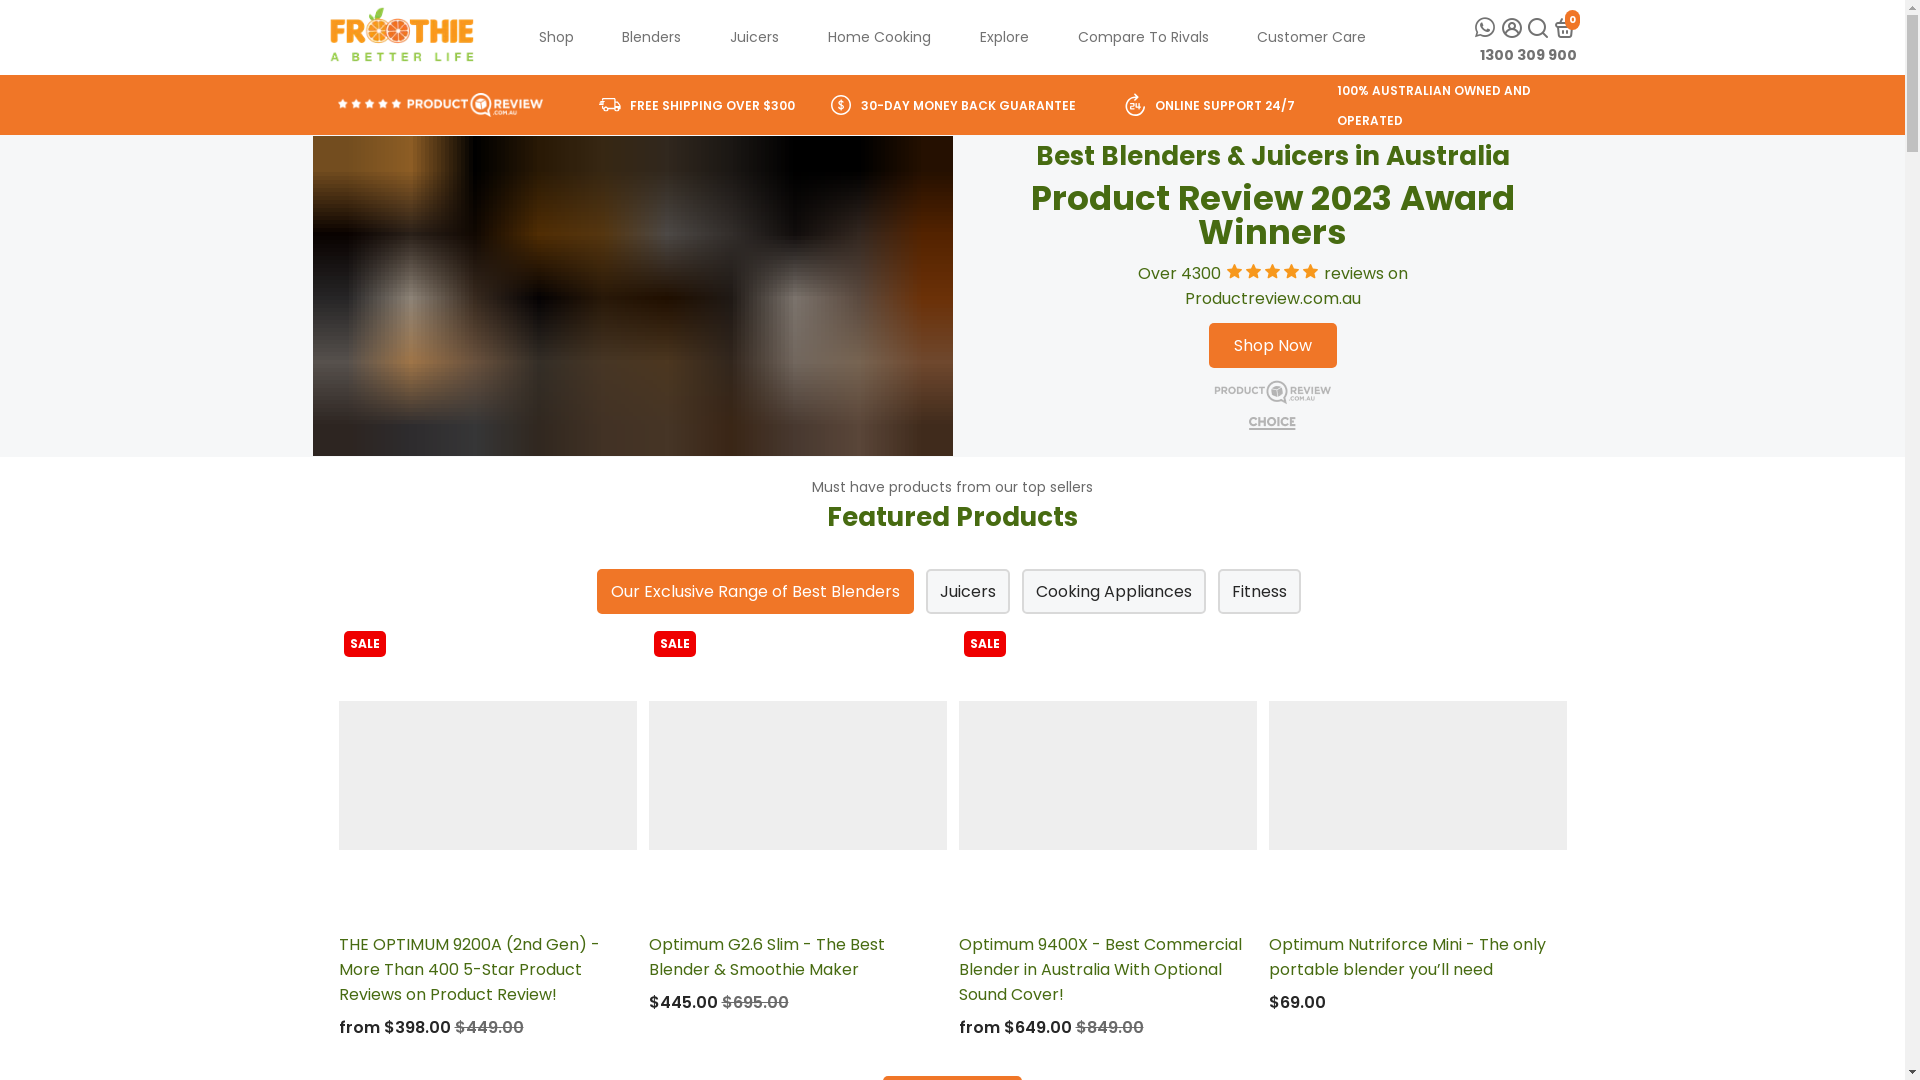  What do you see at coordinates (797, 957) in the screenshot?
I see `Optimum G2.6 Slim - The Best Blender & Smoothie Maker` at bounding box center [797, 957].